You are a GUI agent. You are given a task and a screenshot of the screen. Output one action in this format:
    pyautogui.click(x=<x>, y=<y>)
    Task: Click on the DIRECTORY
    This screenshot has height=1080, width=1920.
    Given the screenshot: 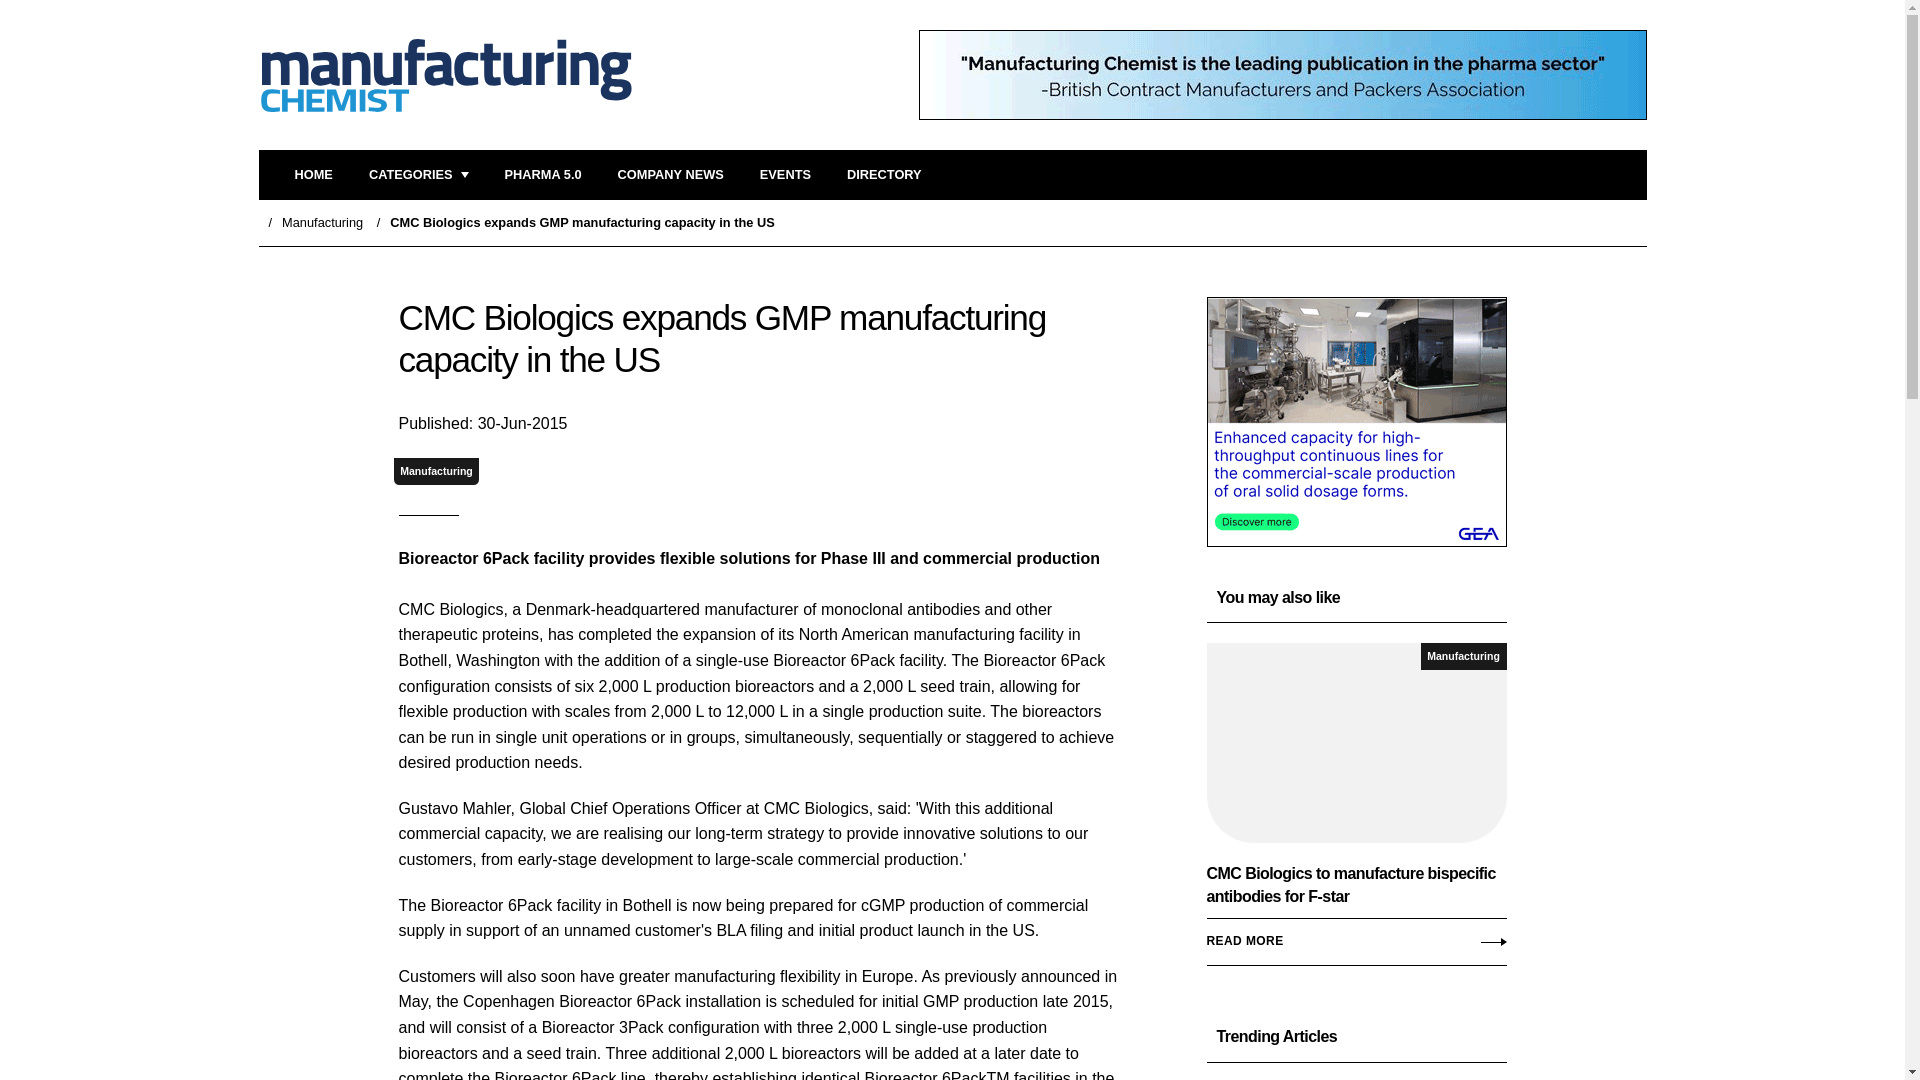 What is the action you would take?
    pyautogui.click(x=884, y=175)
    